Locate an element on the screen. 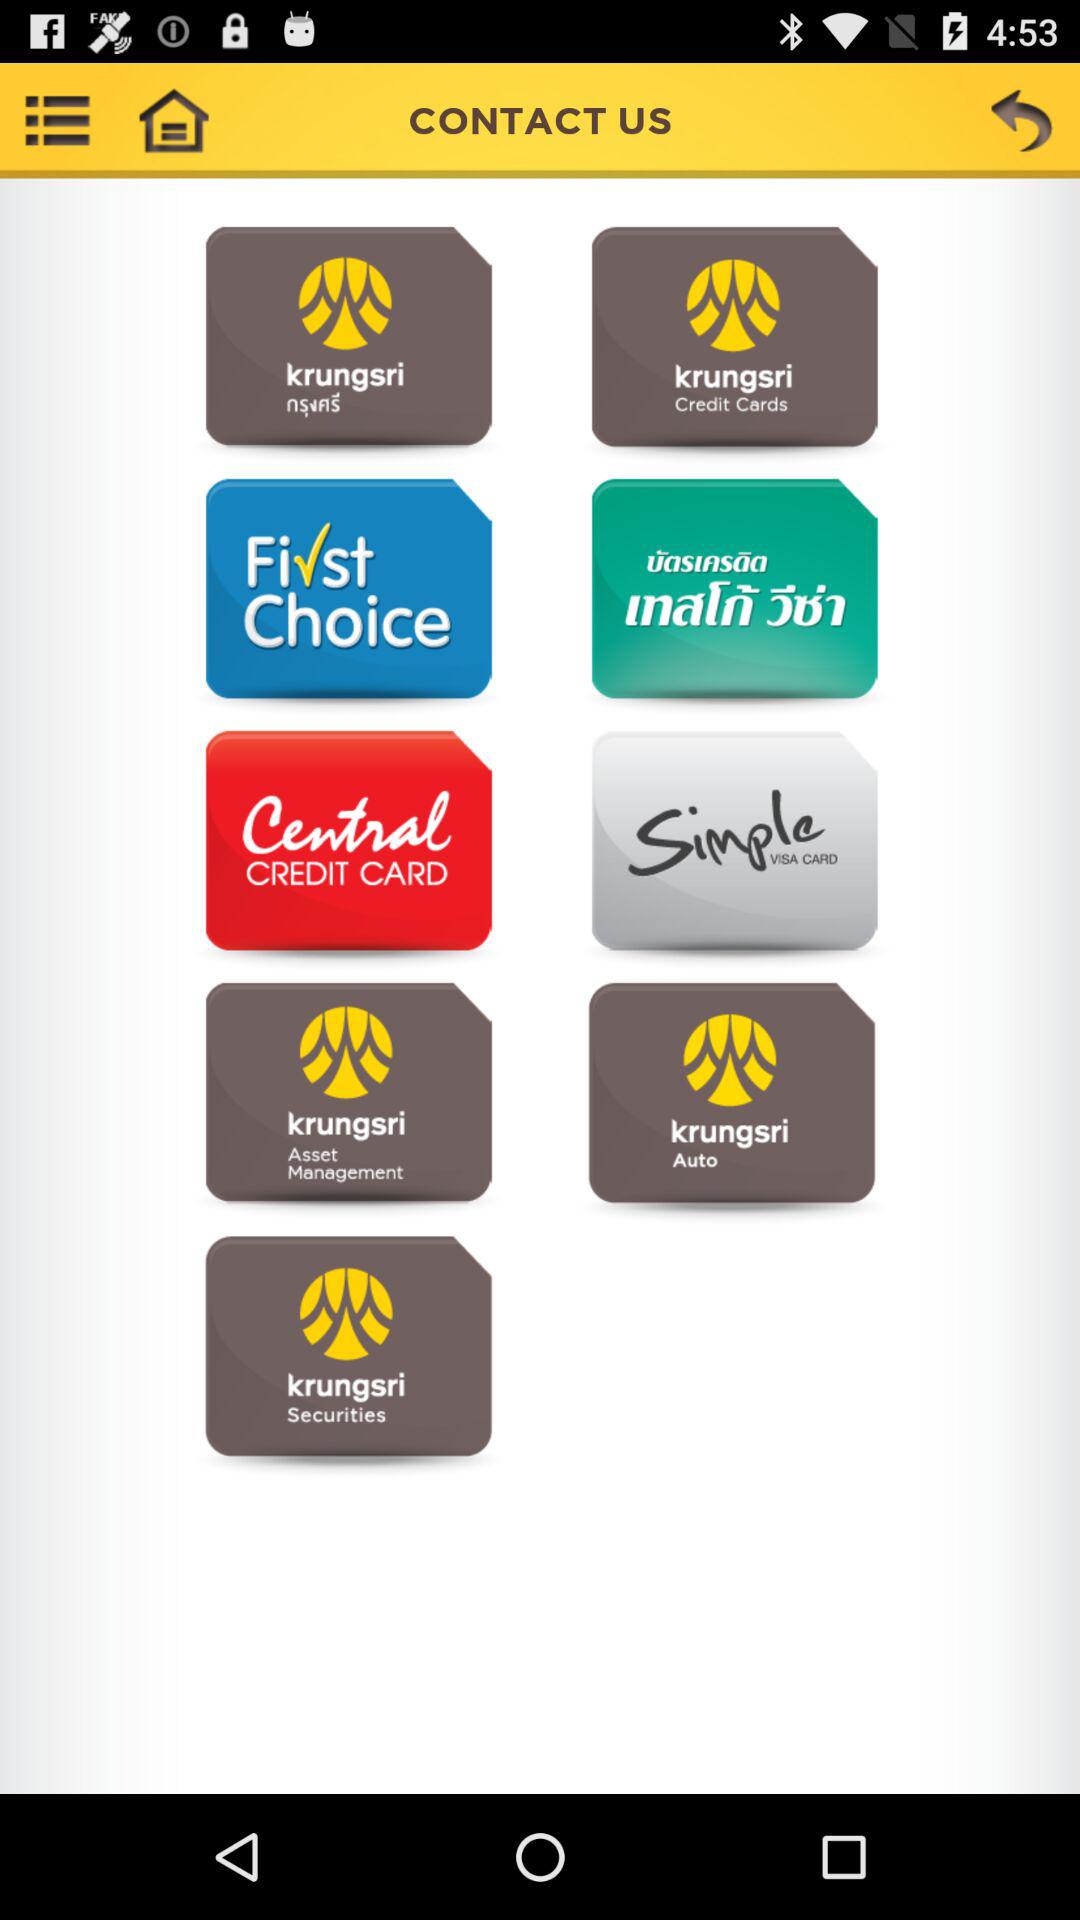  menu buttton is located at coordinates (58, 120).